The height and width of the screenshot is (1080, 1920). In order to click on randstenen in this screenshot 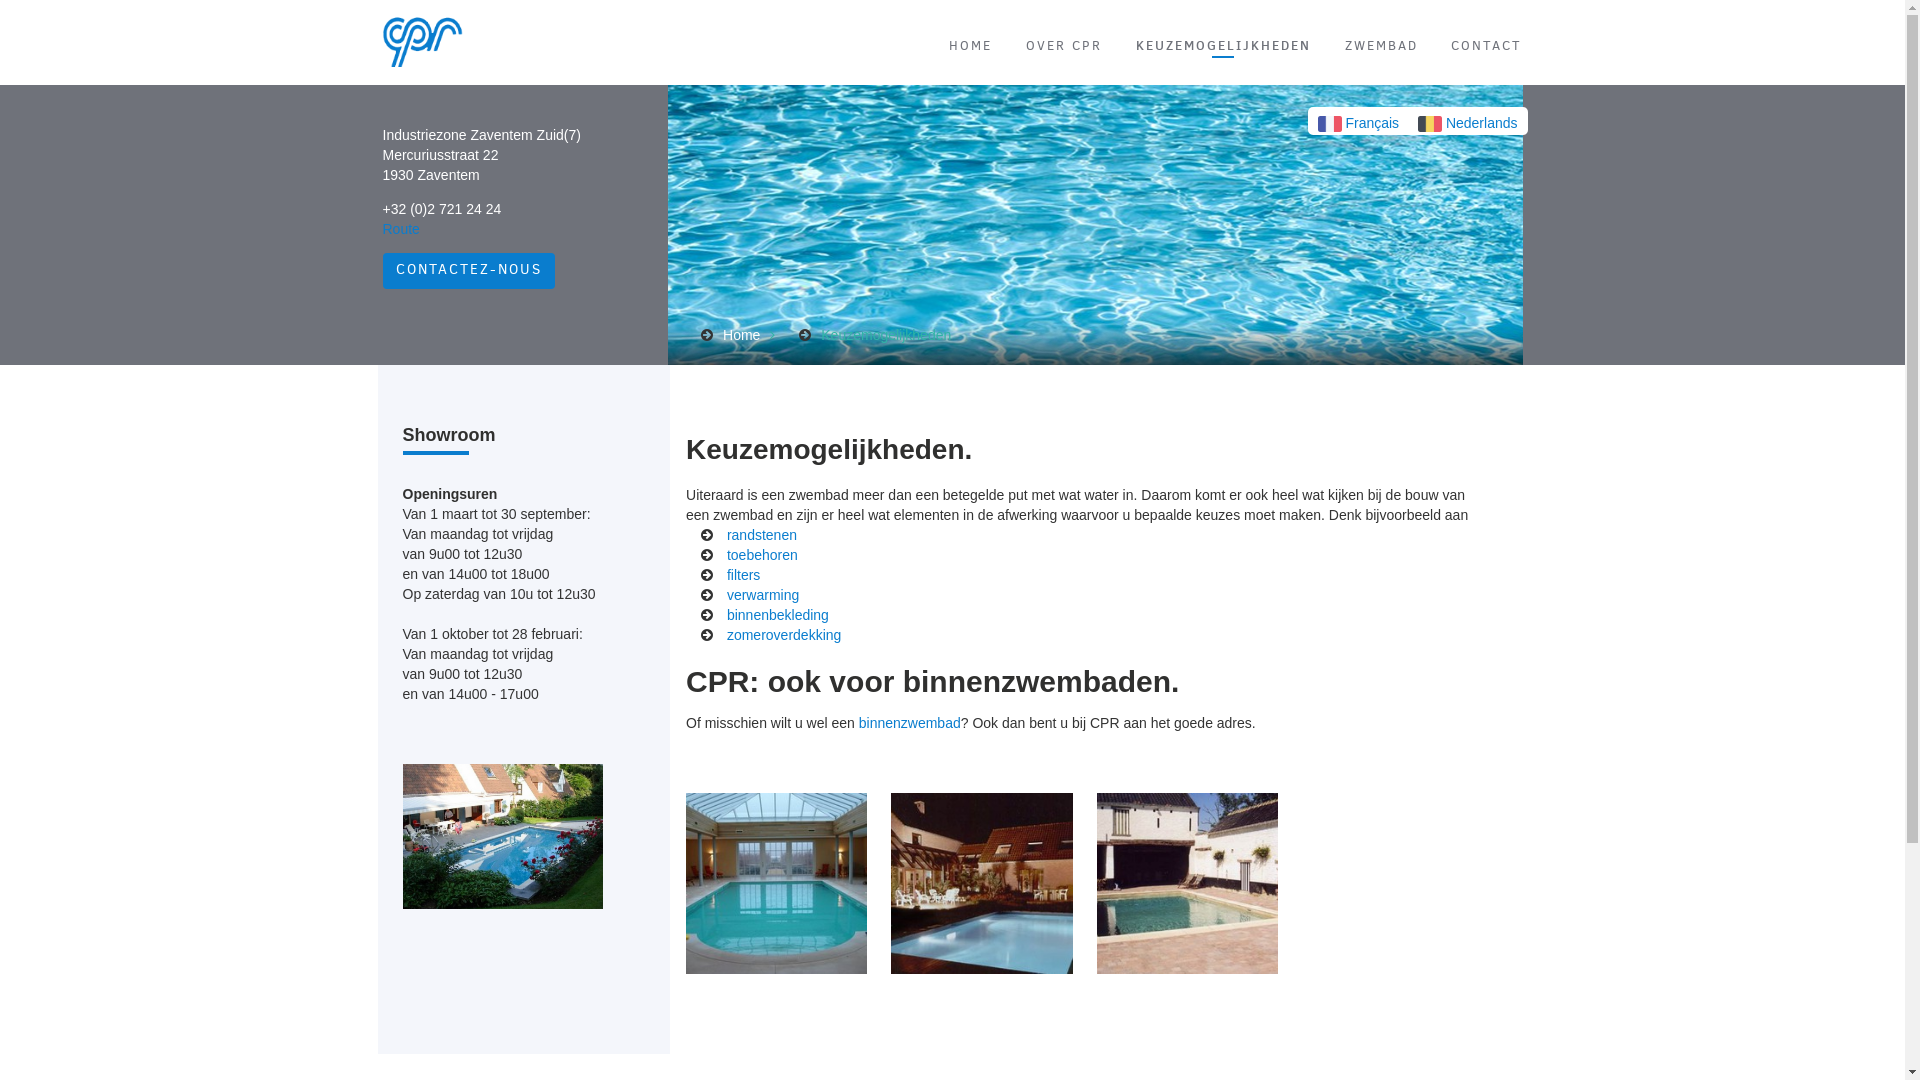, I will do `click(762, 534)`.